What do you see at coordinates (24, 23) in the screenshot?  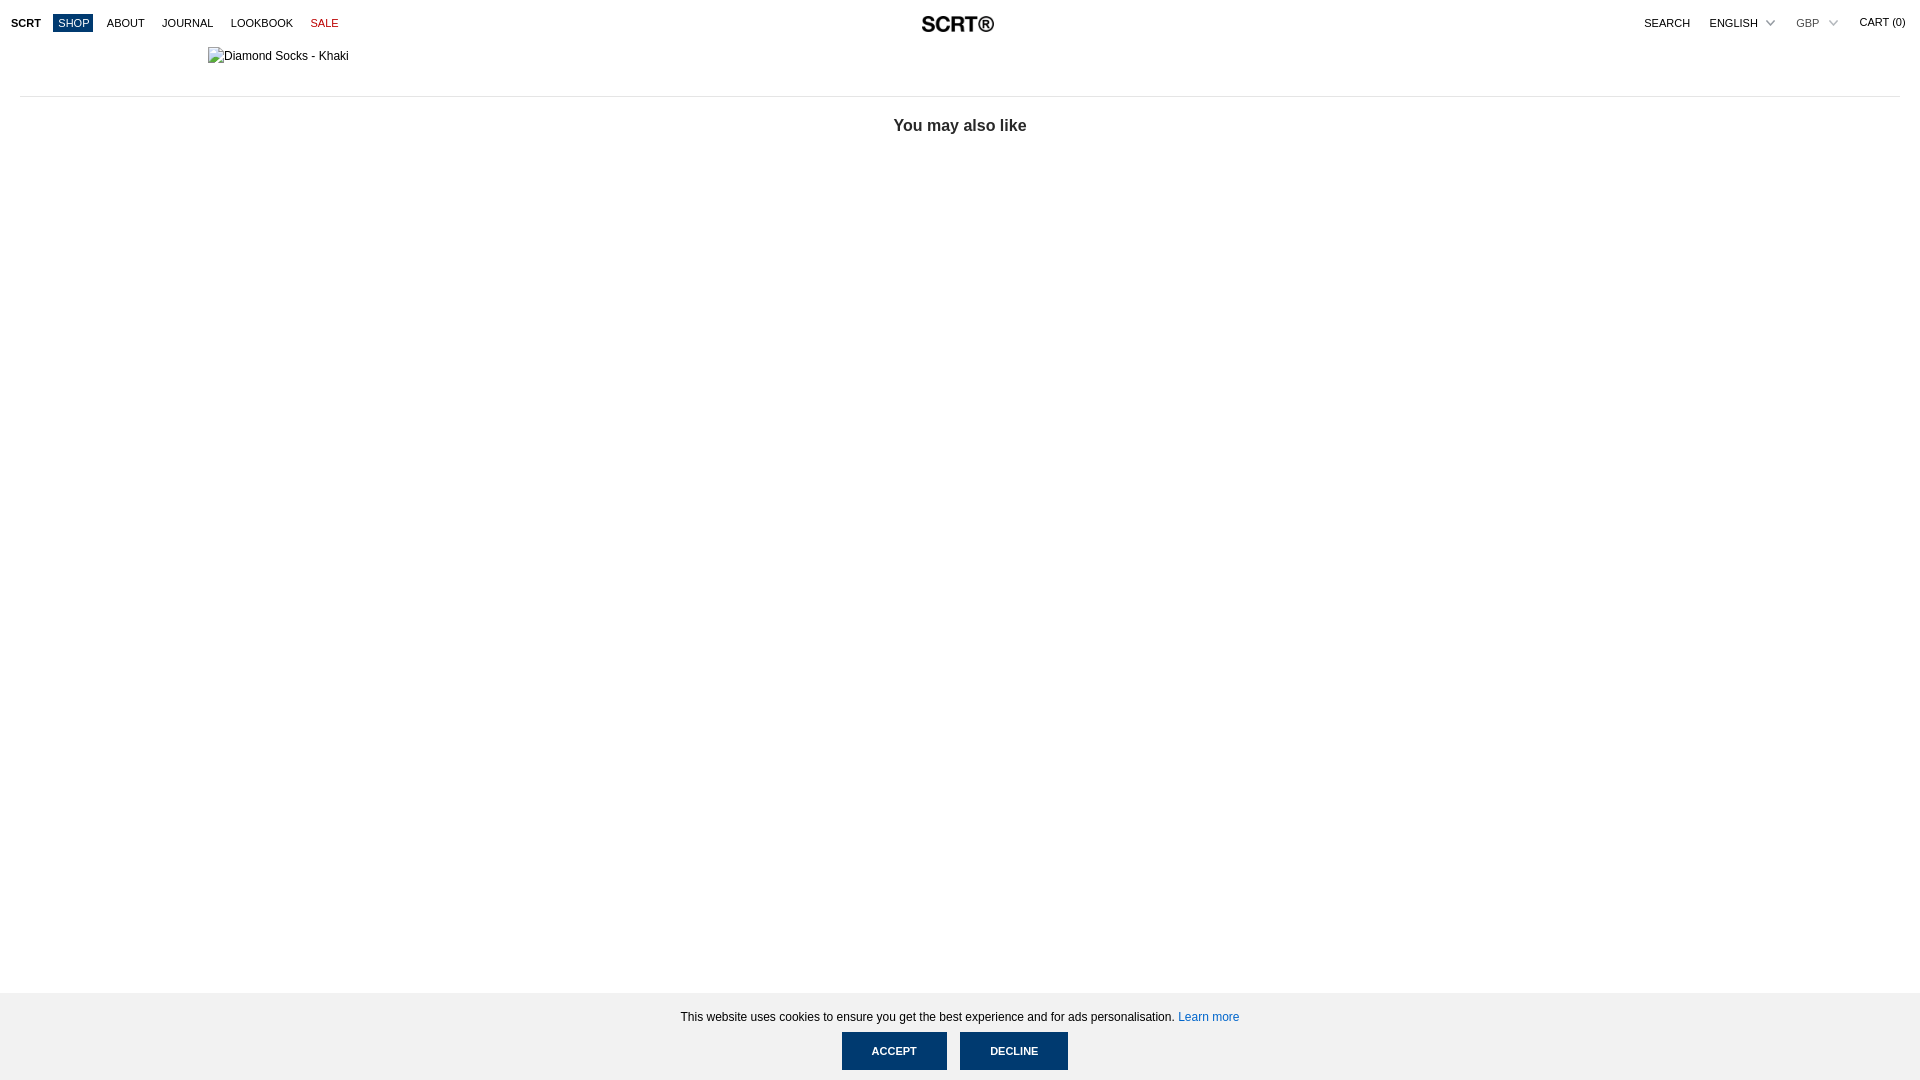 I see `SCRT` at bounding box center [24, 23].